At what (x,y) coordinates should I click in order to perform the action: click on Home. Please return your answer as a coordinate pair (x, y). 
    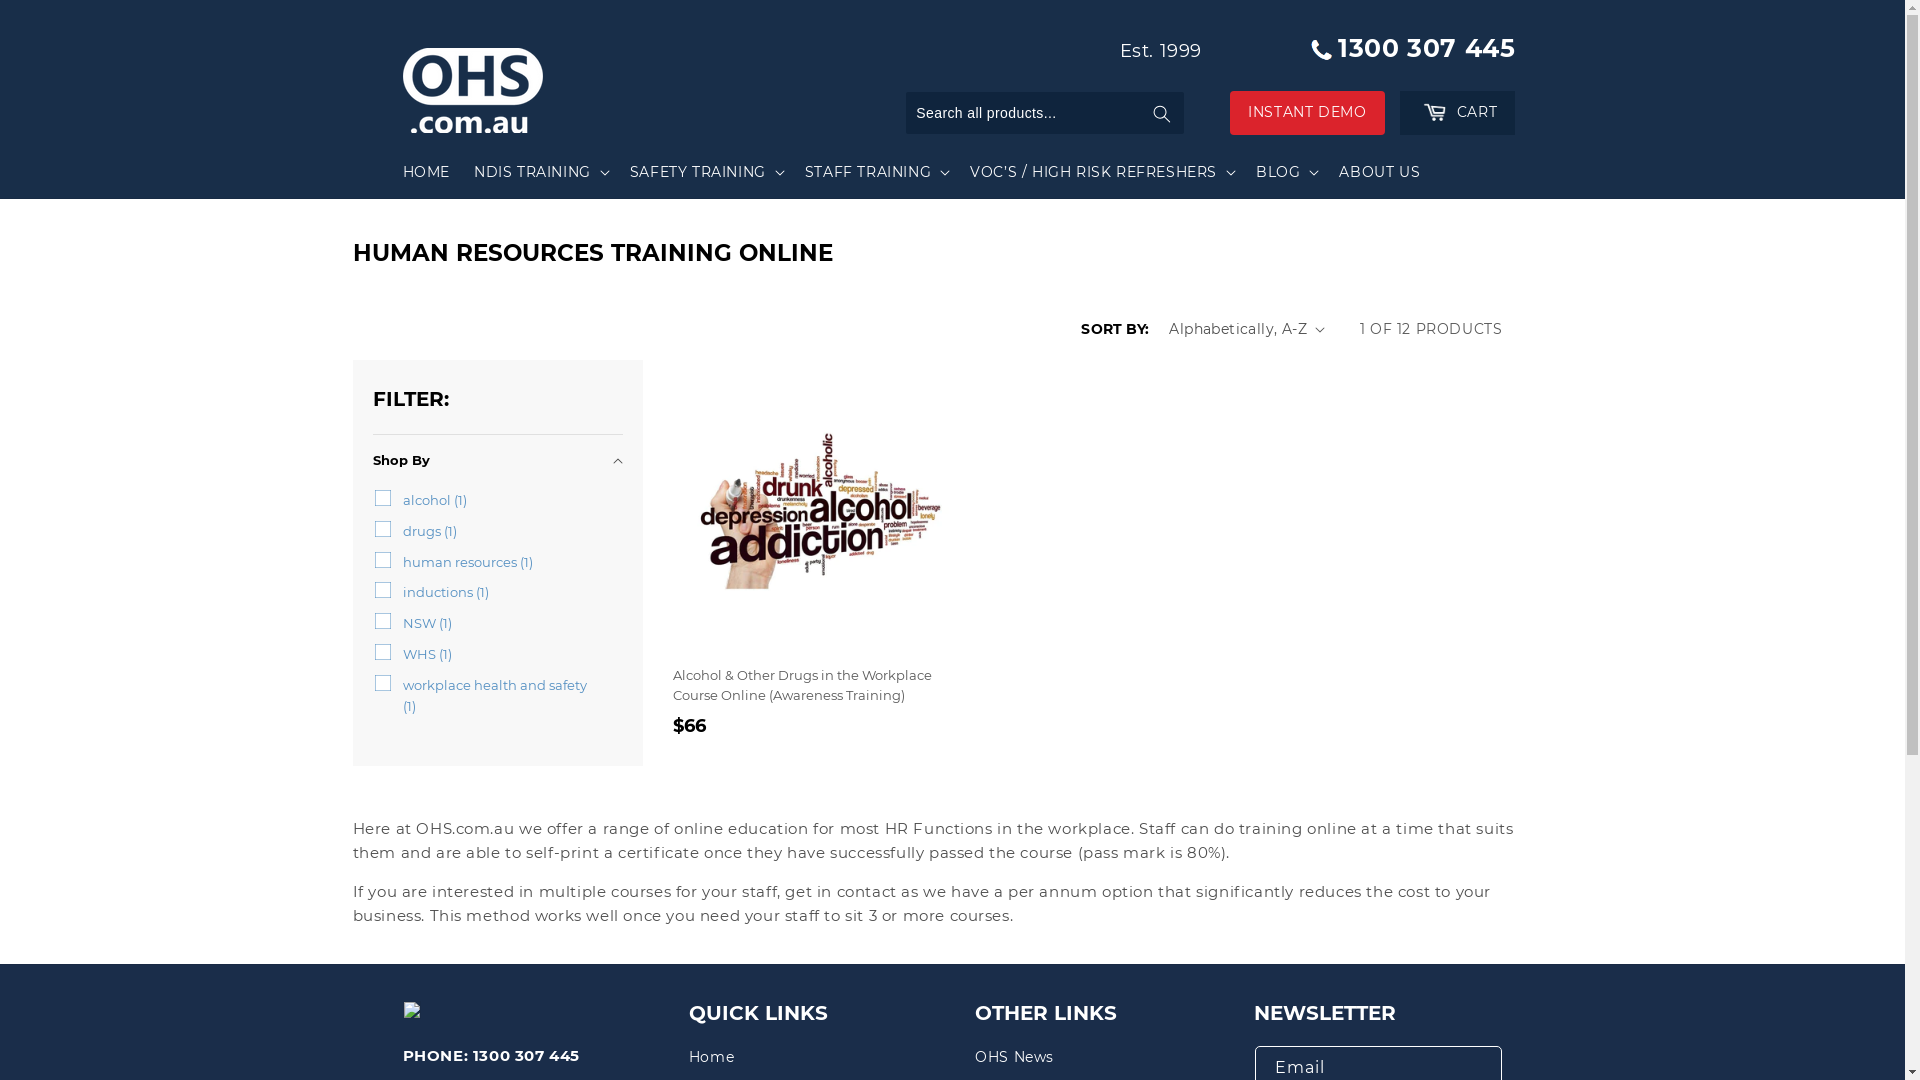
    Looking at the image, I should click on (712, 1060).